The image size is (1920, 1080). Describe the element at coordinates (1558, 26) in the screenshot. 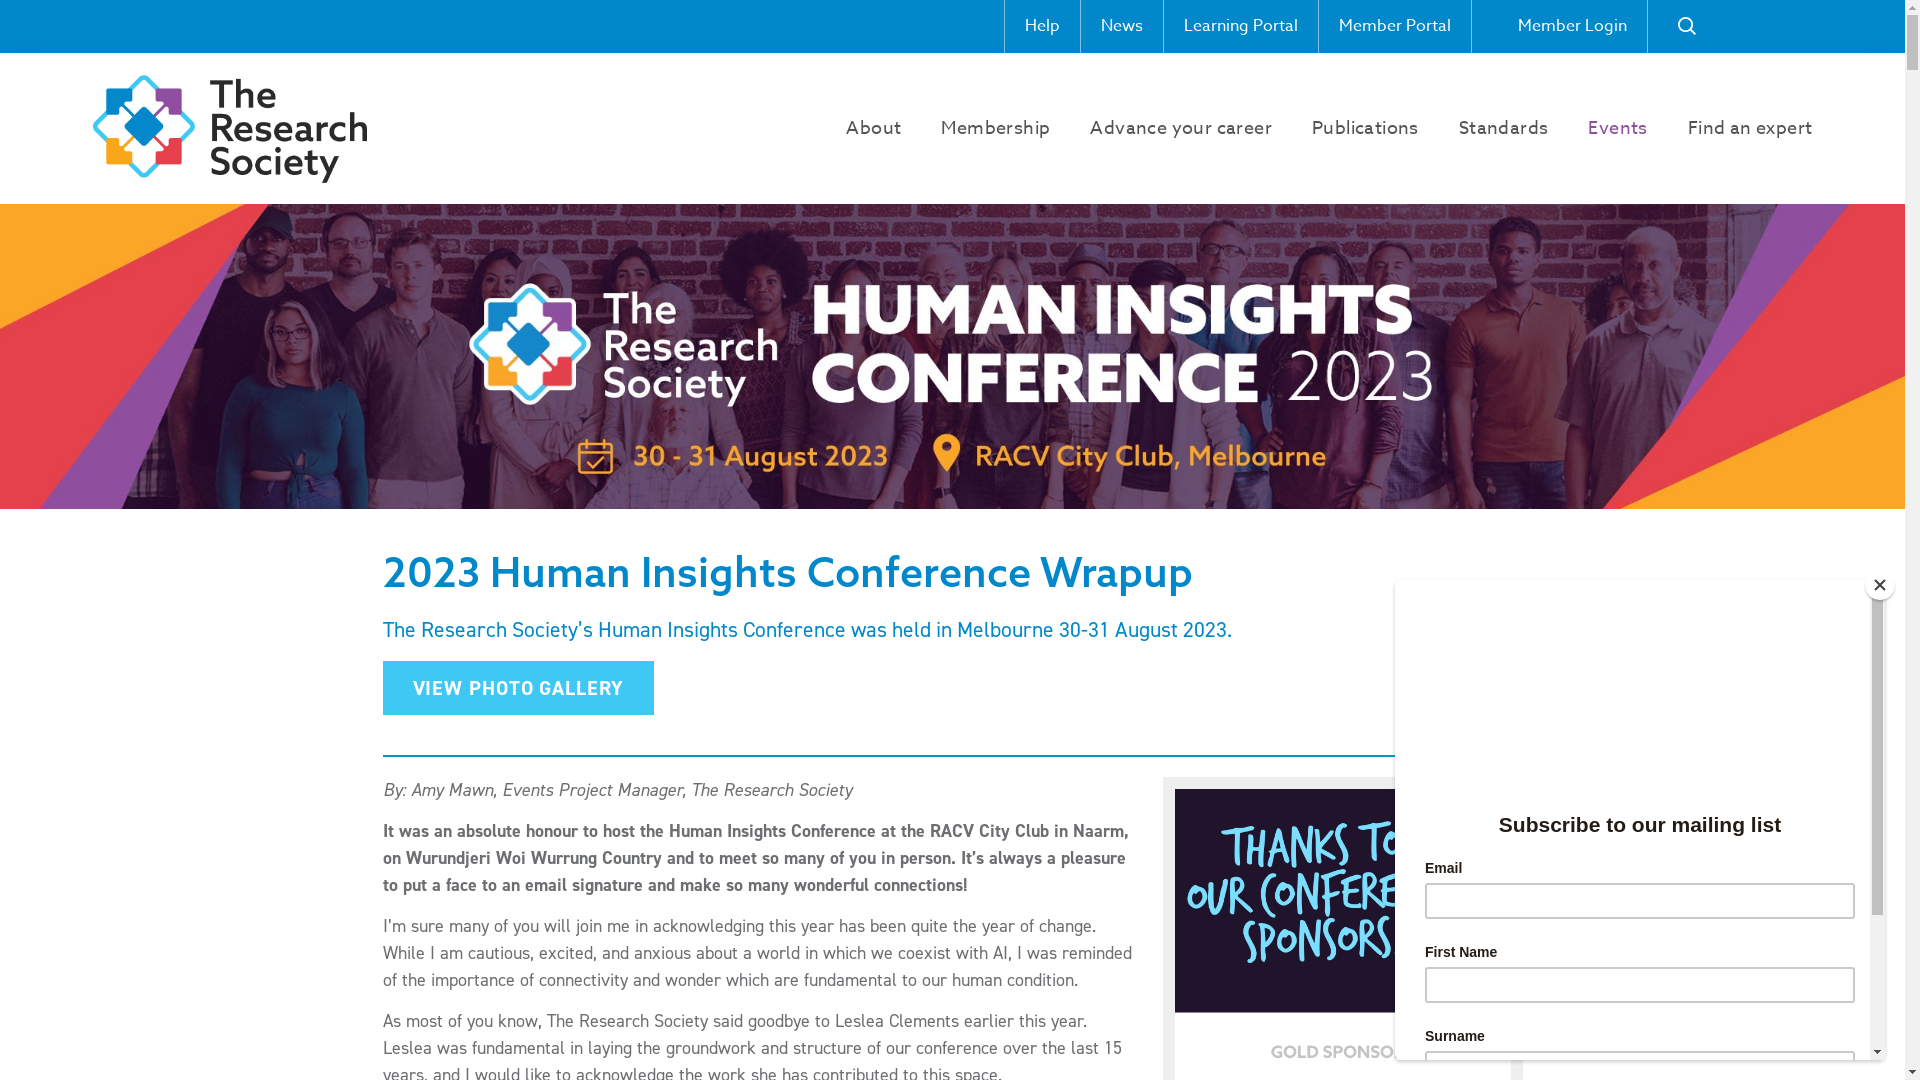

I see `Member Login` at that location.